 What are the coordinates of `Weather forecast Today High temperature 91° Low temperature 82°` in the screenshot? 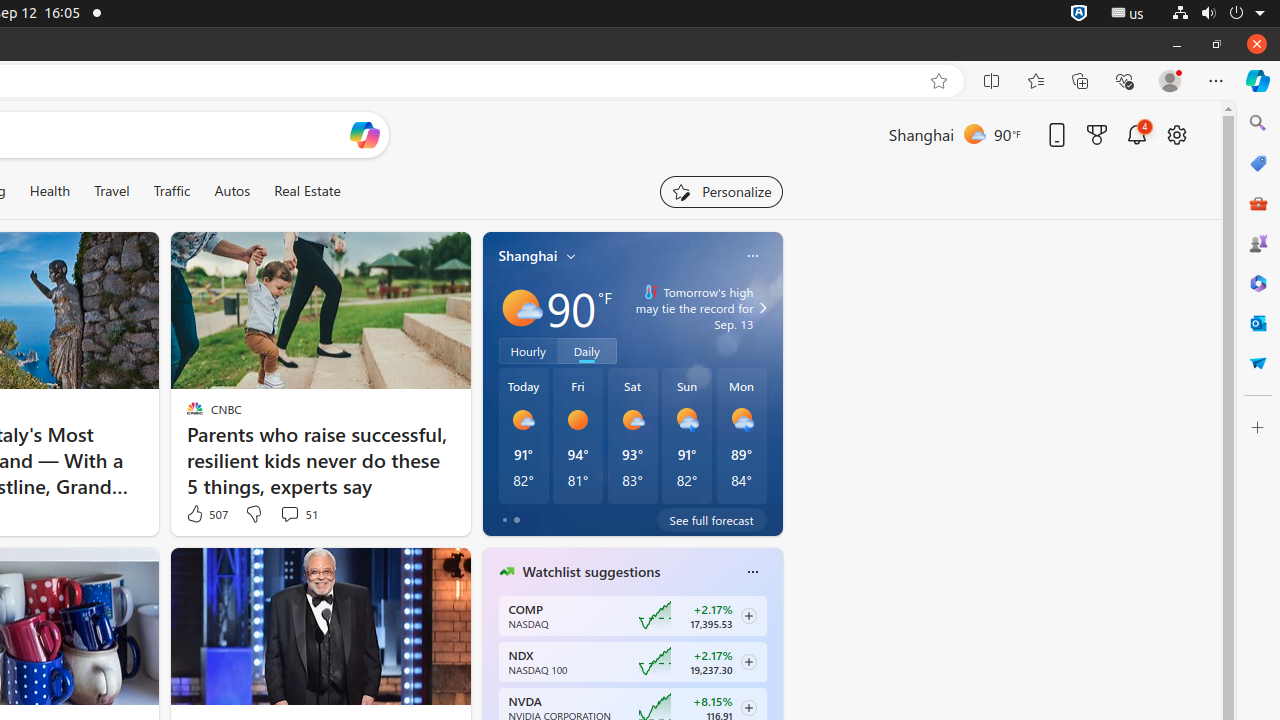 It's located at (524, 436).